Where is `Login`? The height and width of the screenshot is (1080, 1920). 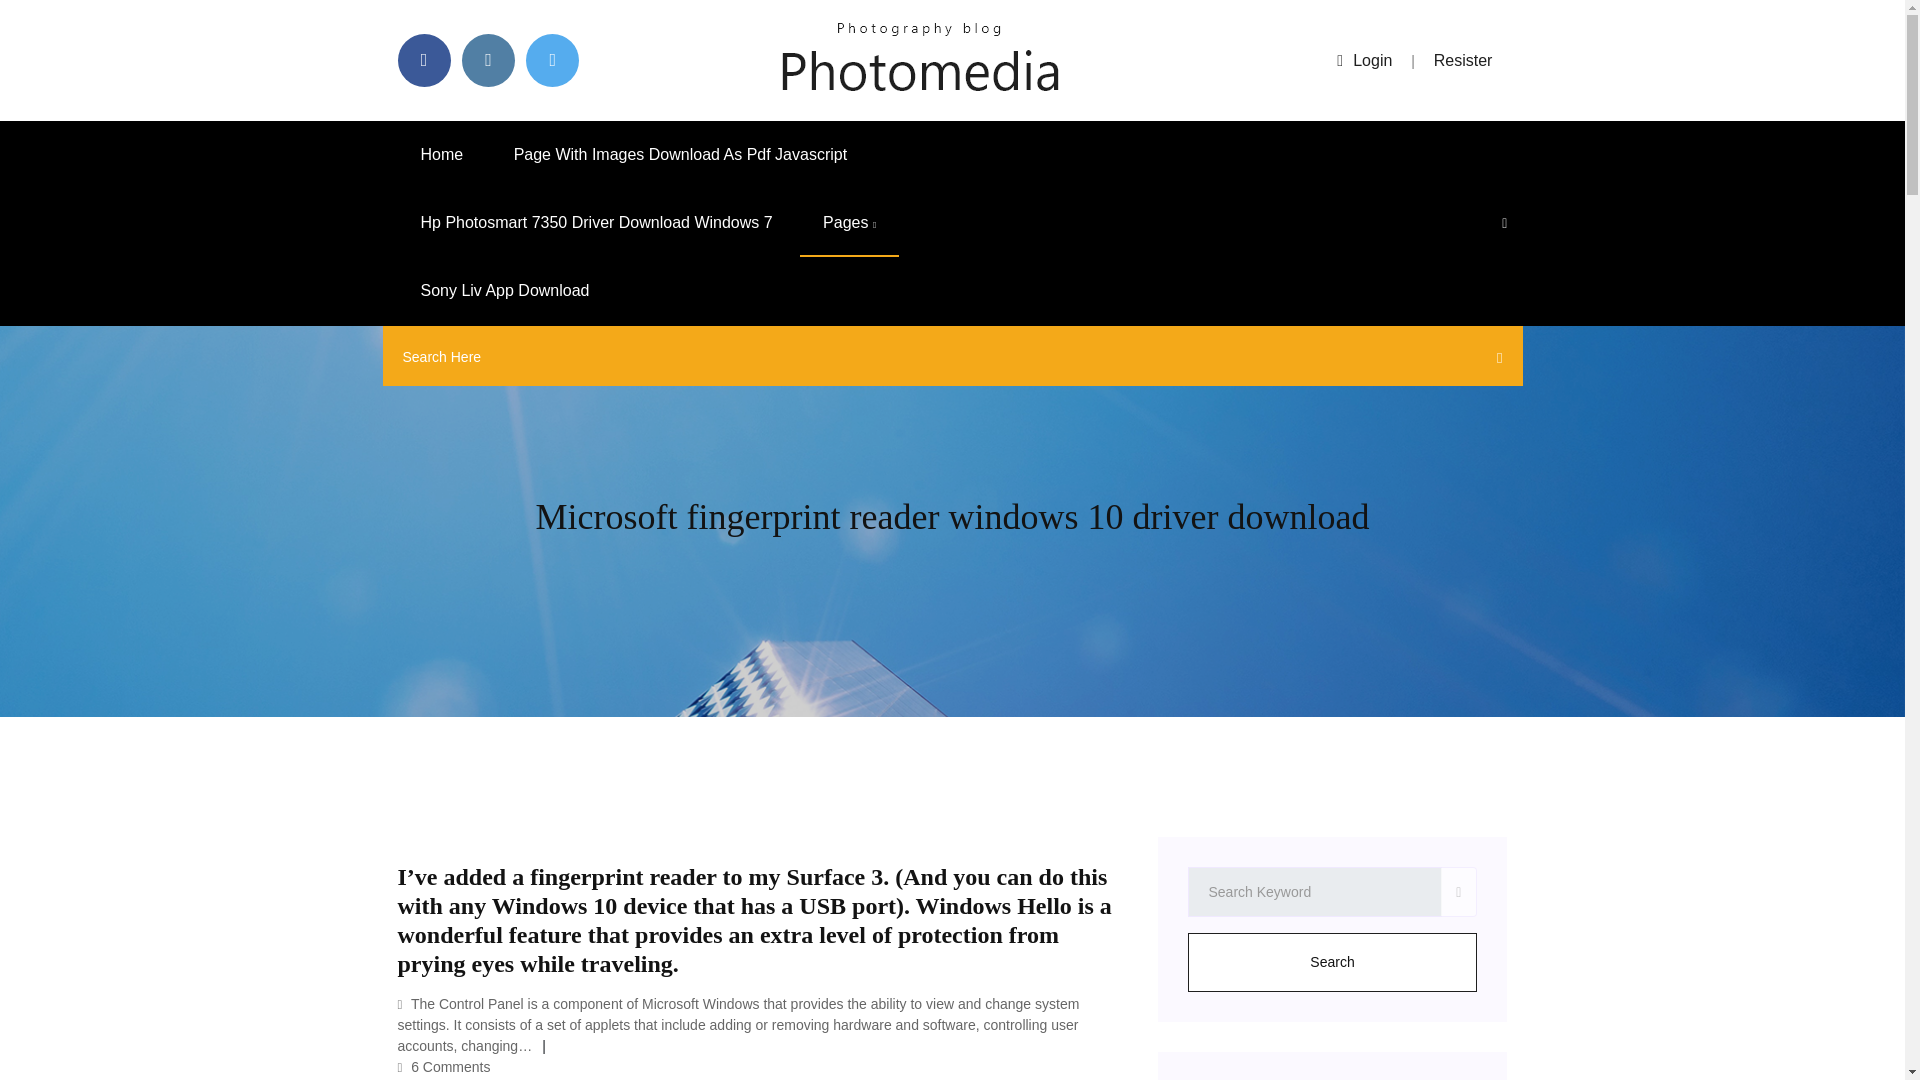 Login is located at coordinates (1364, 60).